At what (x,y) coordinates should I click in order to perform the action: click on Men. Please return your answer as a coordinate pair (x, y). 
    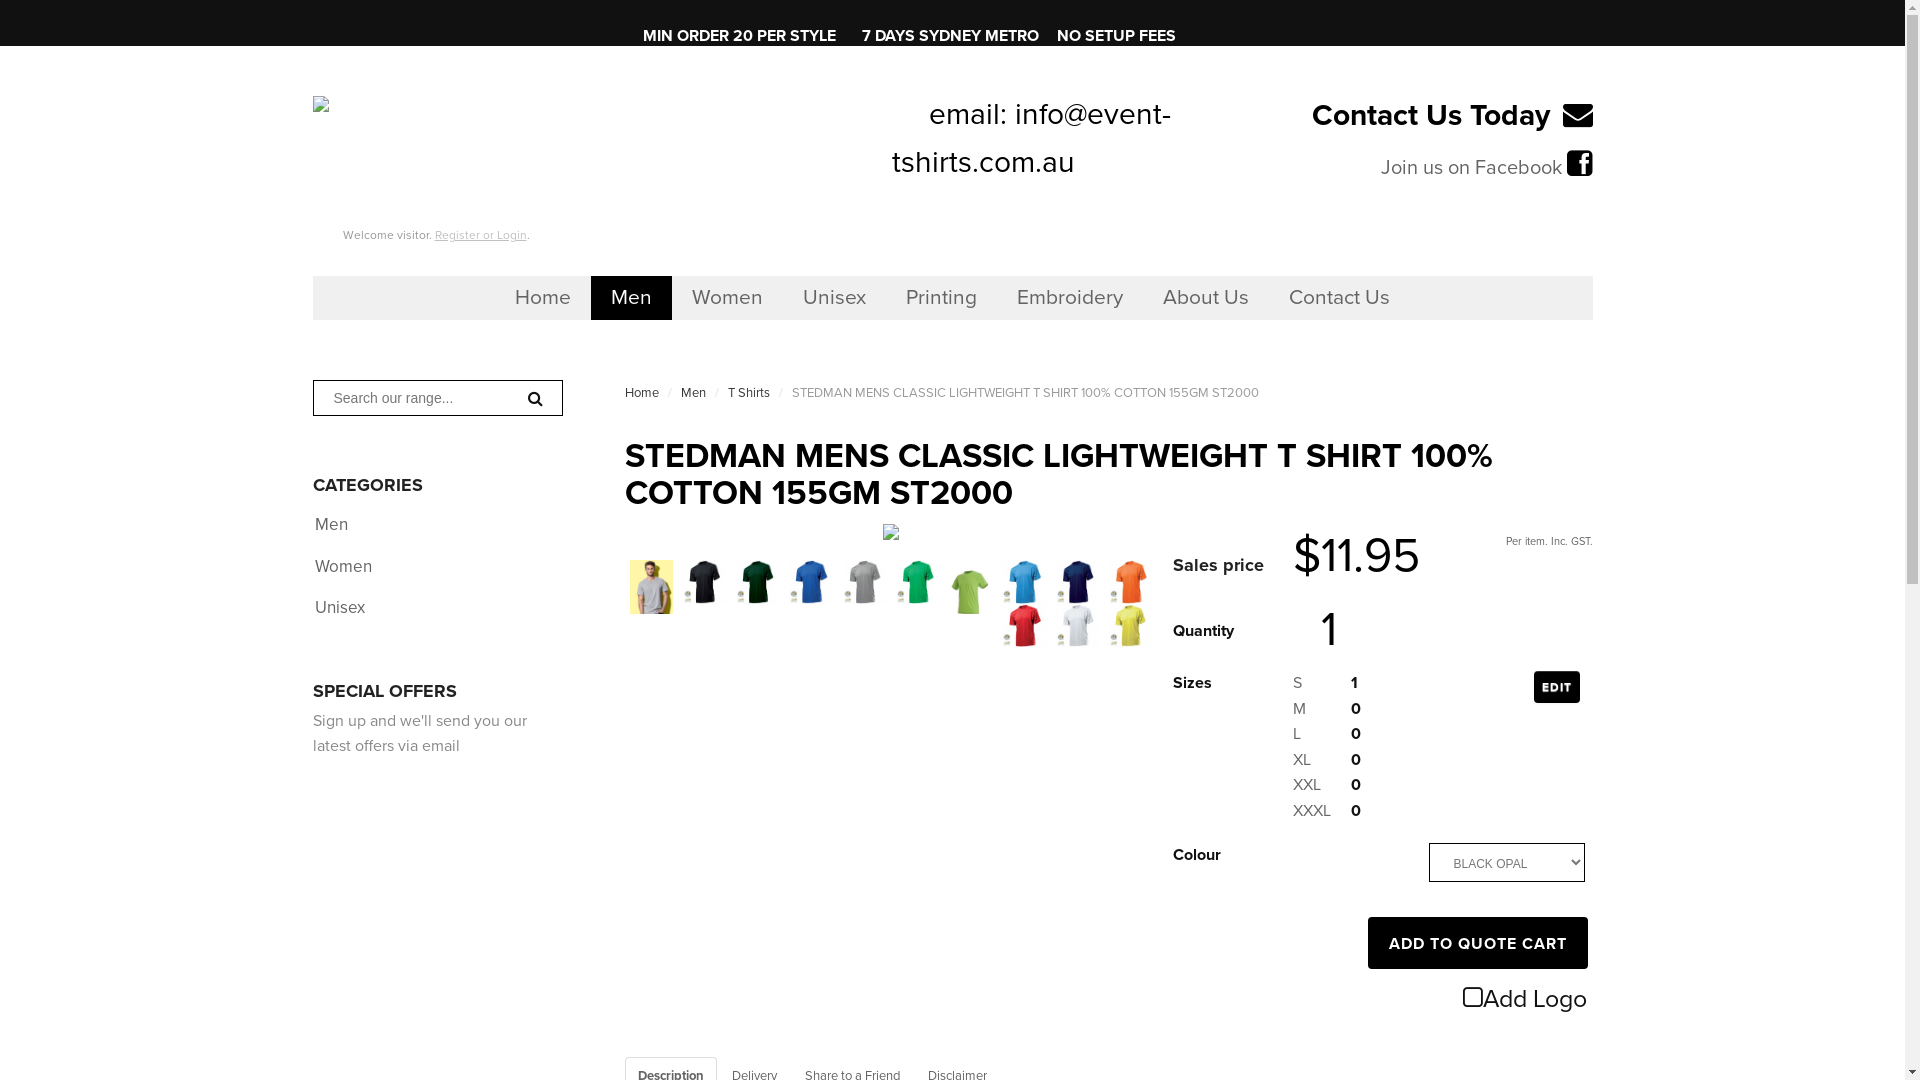
    Looking at the image, I should click on (694, 392).